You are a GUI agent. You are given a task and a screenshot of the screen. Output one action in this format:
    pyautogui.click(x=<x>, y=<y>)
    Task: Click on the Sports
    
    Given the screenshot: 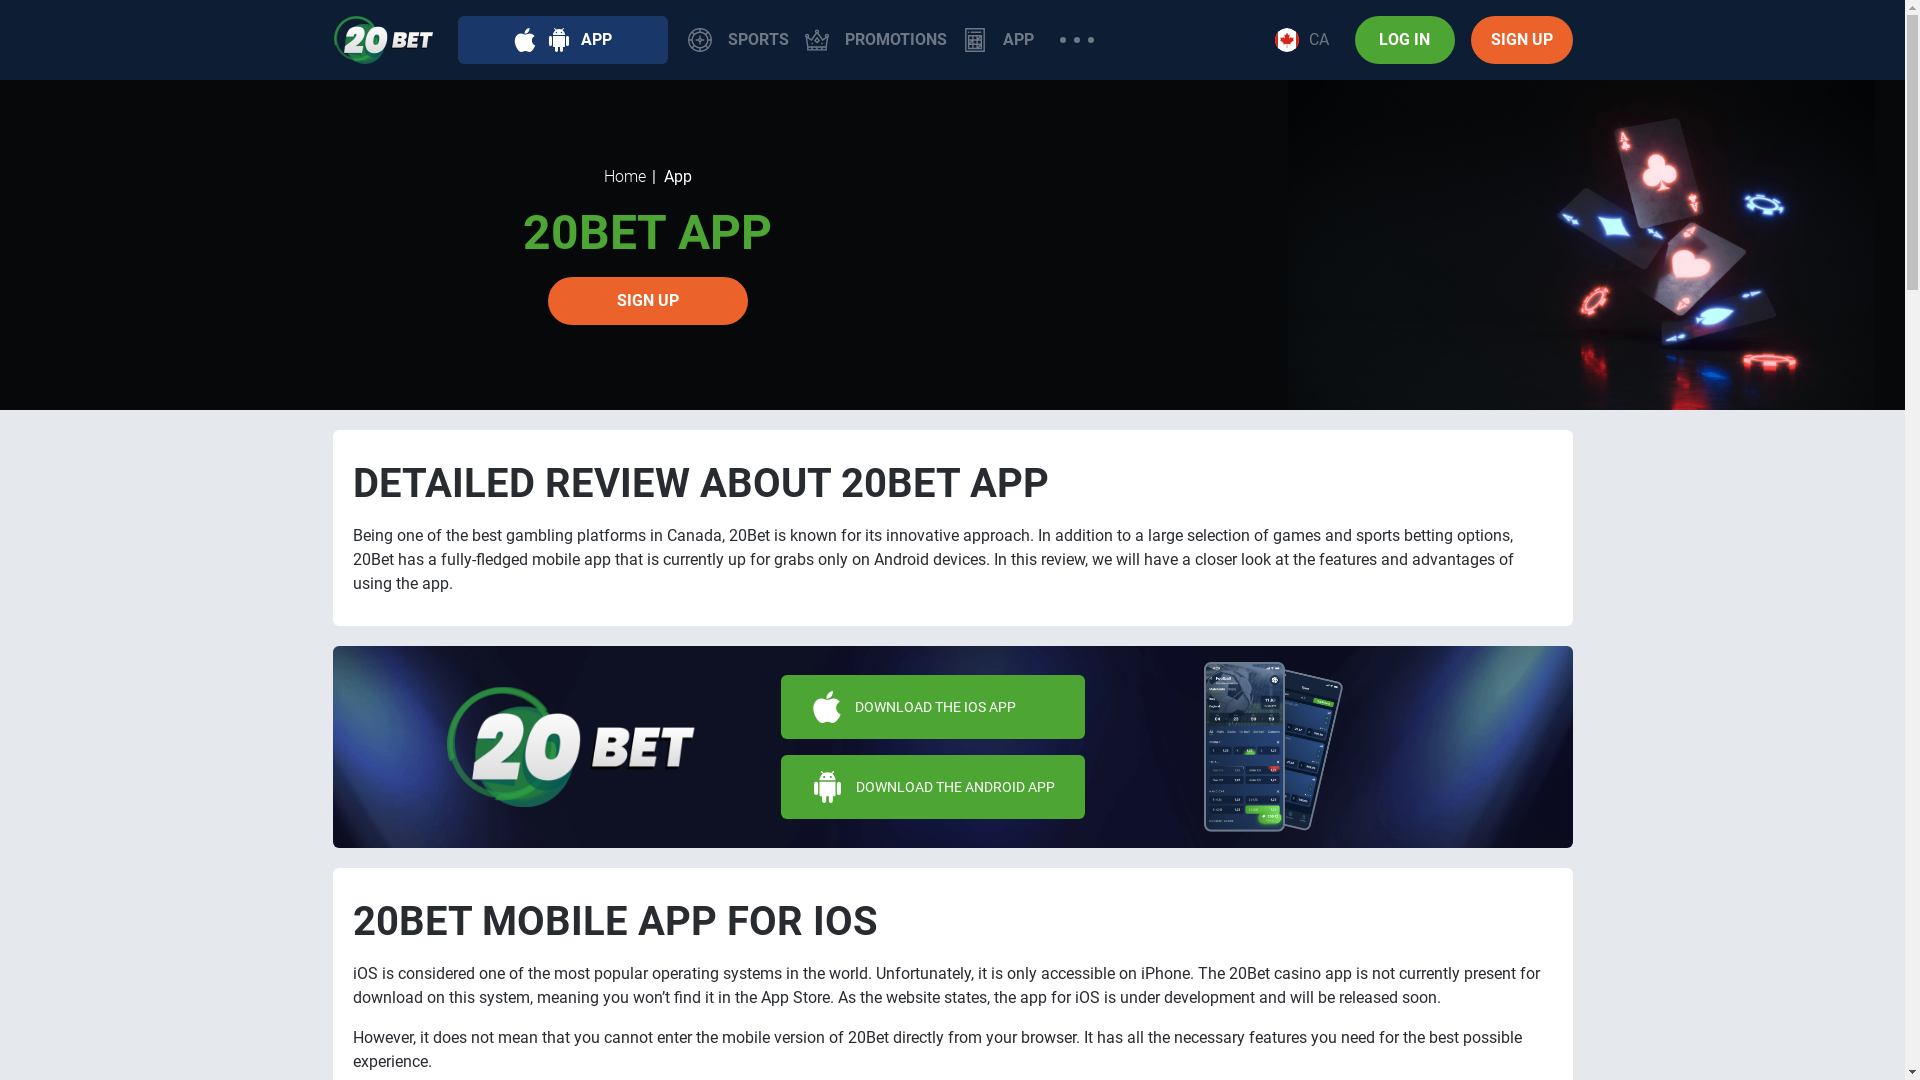 What is the action you would take?
    pyautogui.click(x=700, y=40)
    